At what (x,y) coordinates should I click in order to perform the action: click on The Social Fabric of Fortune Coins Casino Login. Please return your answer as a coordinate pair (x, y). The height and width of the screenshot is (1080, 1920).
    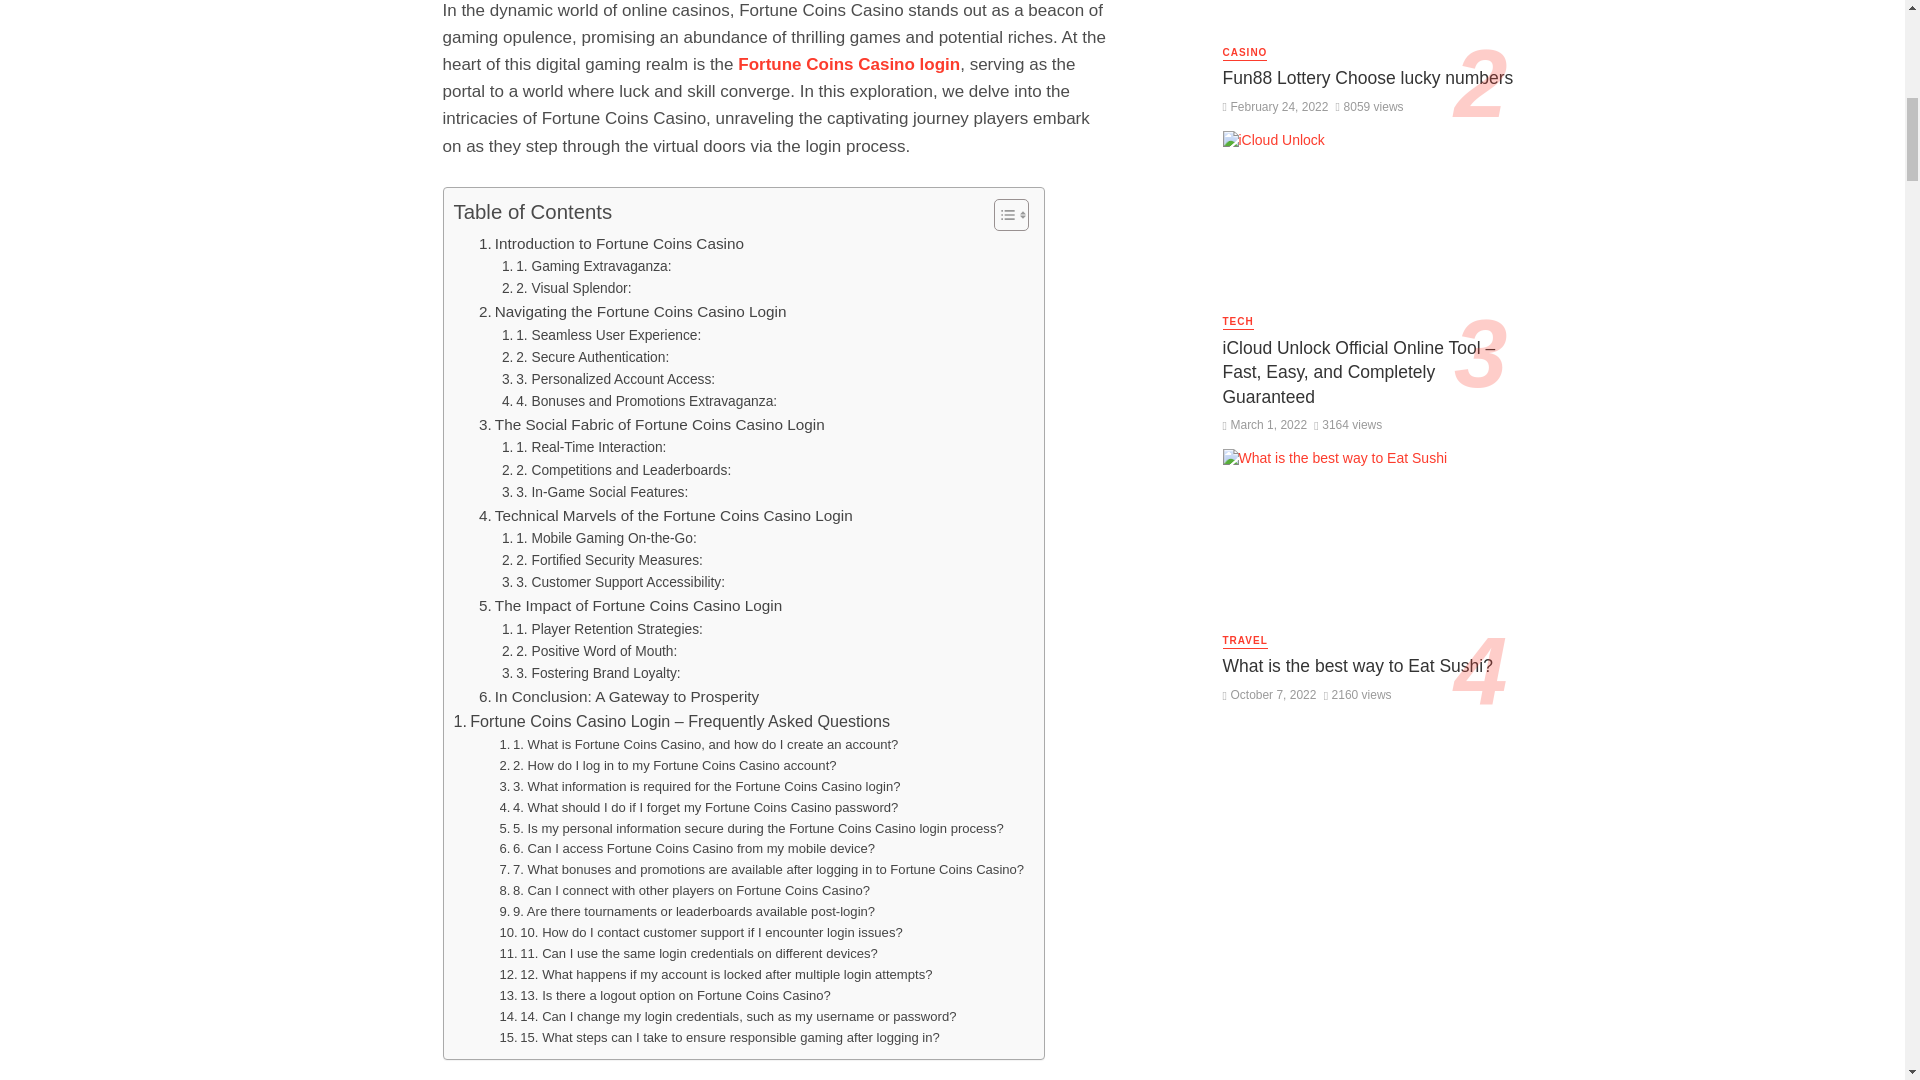
    Looking at the image, I should click on (652, 424).